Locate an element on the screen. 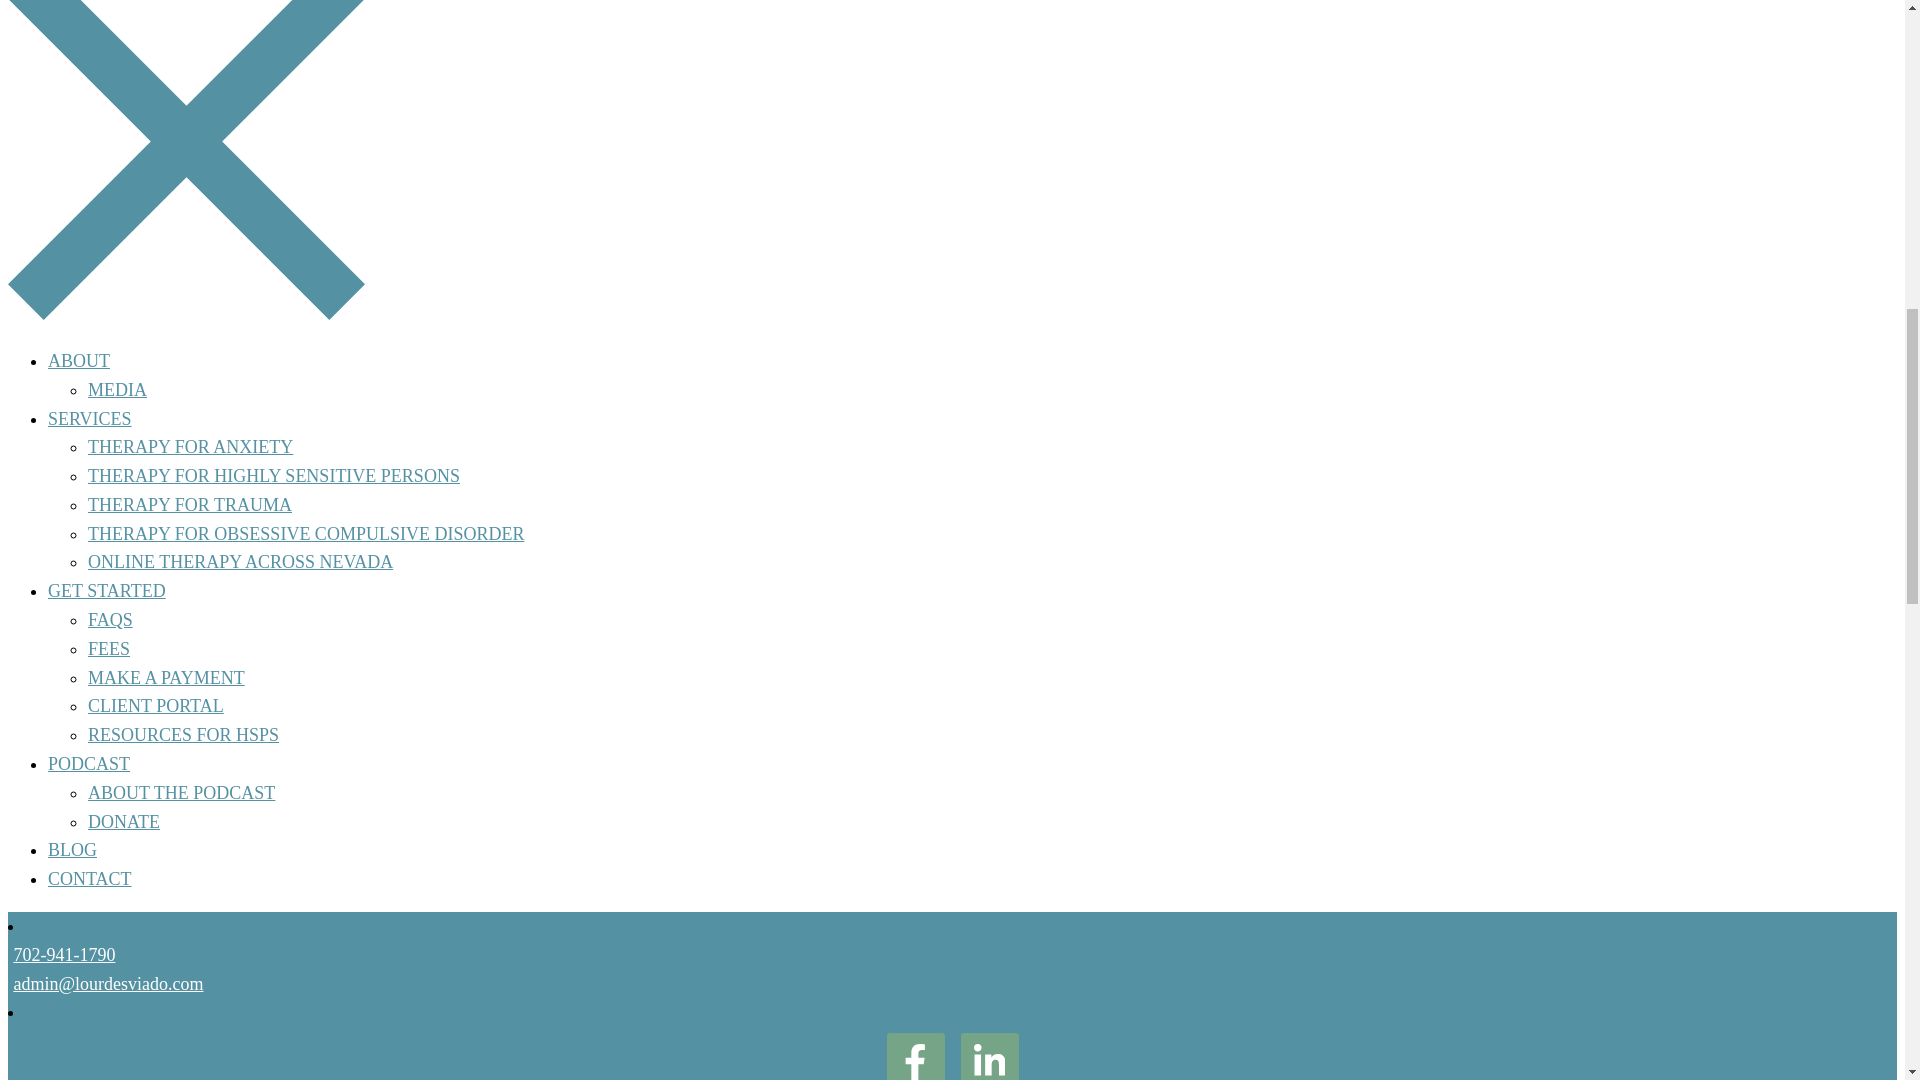 The image size is (1920, 1080). ABOUT is located at coordinates (78, 361).